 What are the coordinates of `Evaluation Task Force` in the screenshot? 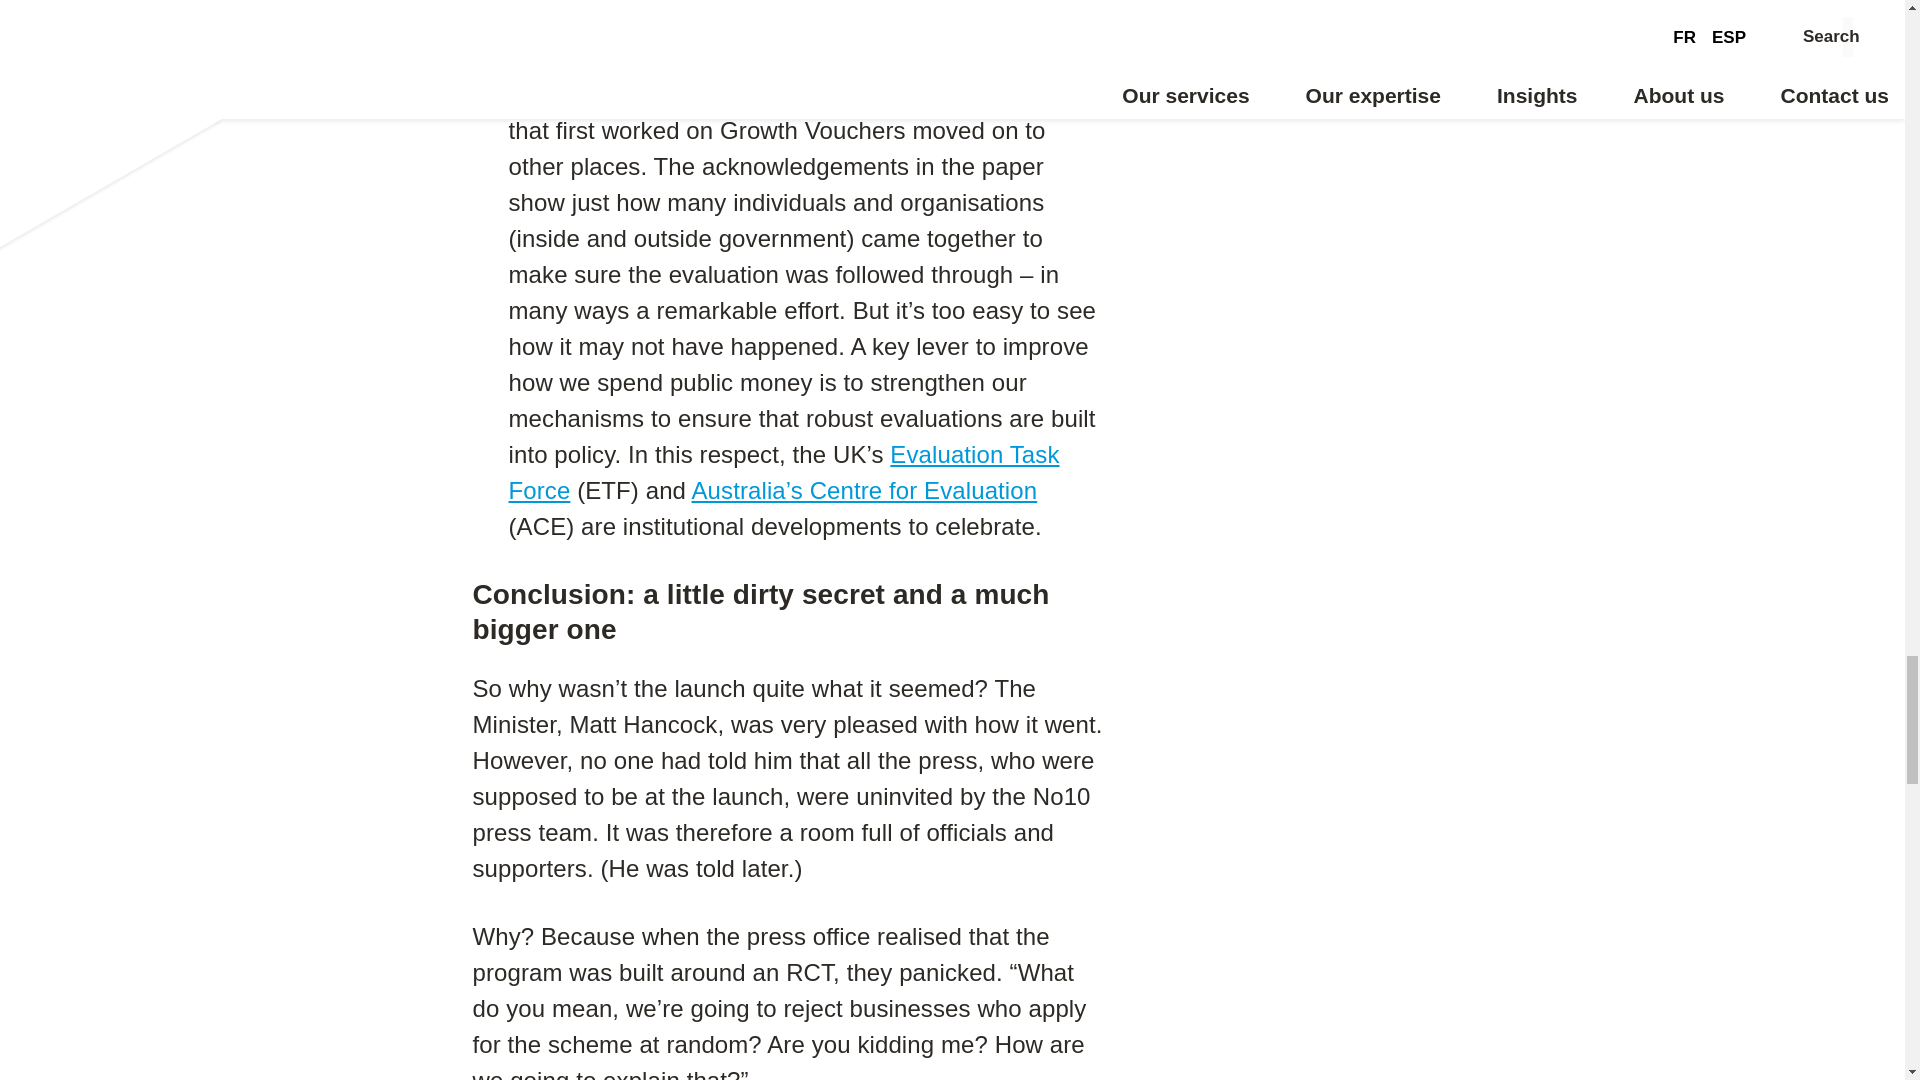 It's located at (784, 472).